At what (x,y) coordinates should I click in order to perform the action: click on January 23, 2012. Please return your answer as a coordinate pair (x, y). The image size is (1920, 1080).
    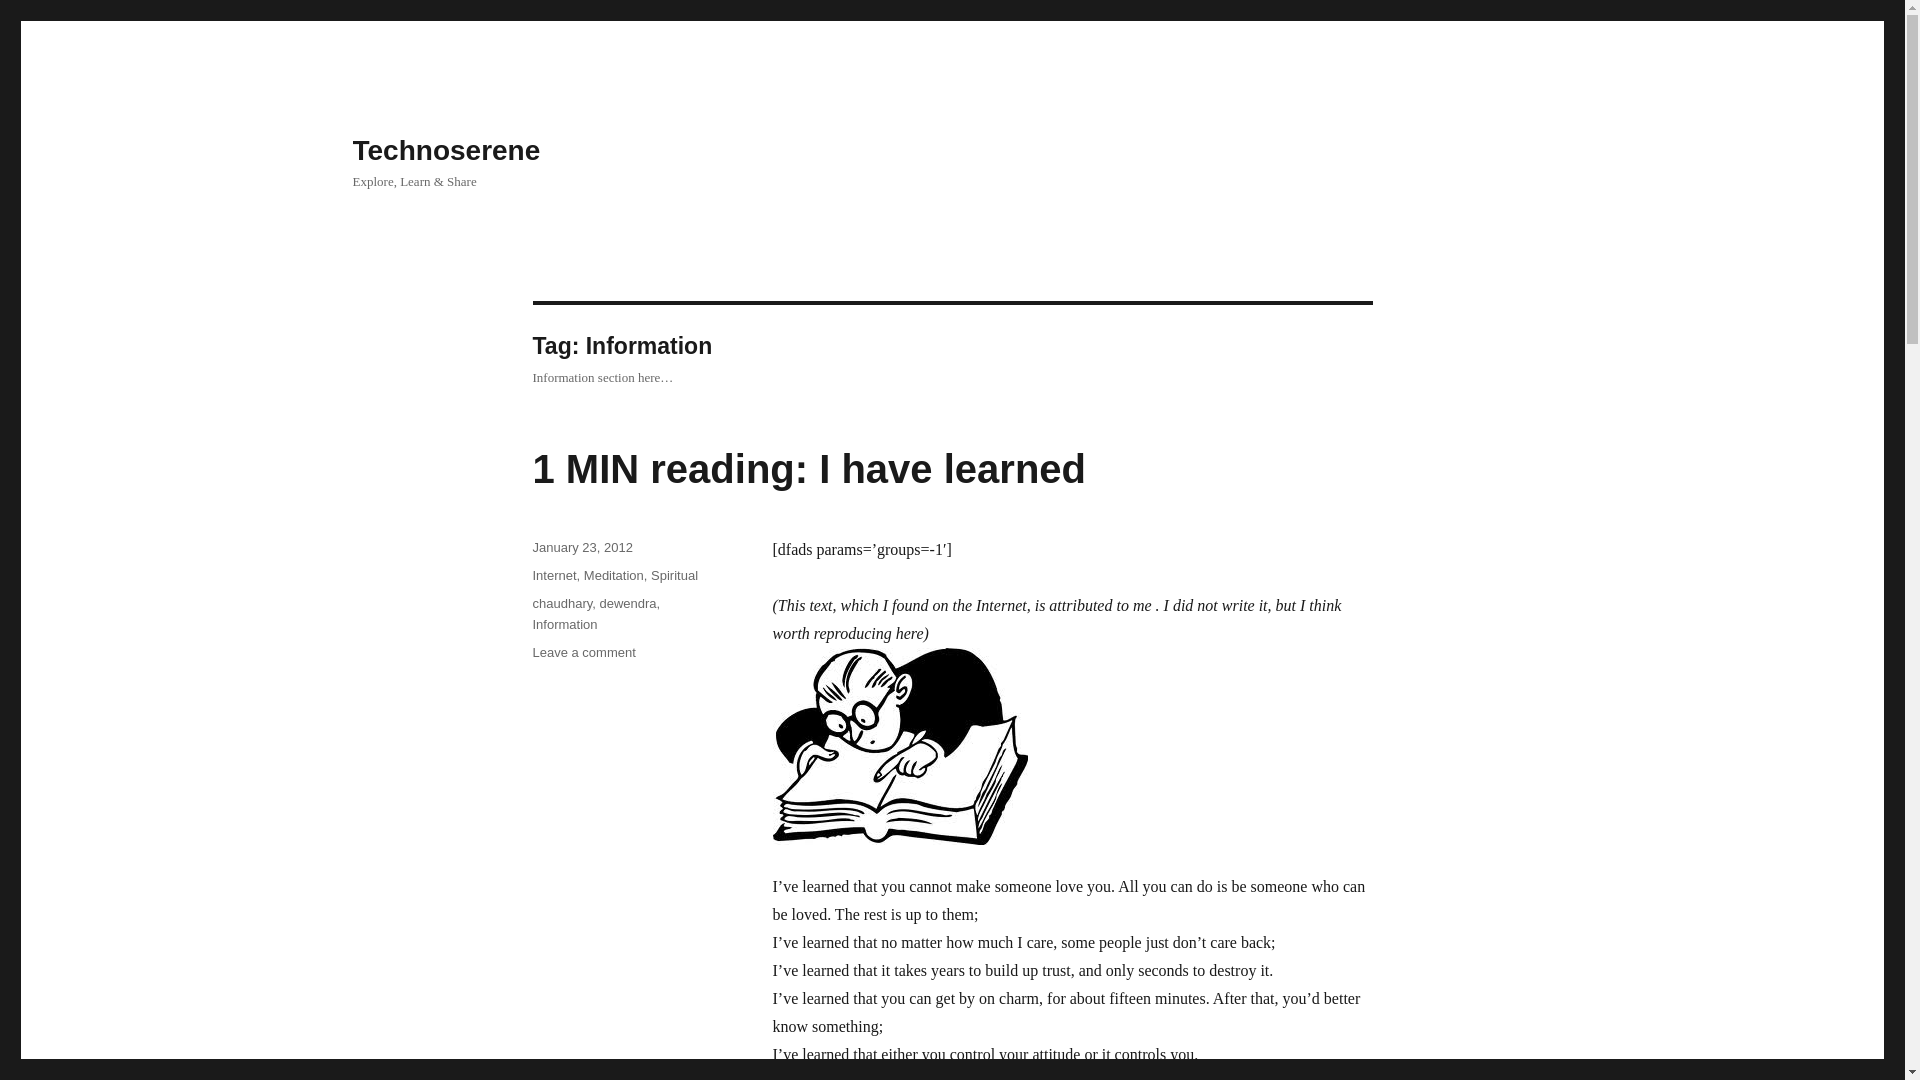
    Looking at the image, I should click on (628, 604).